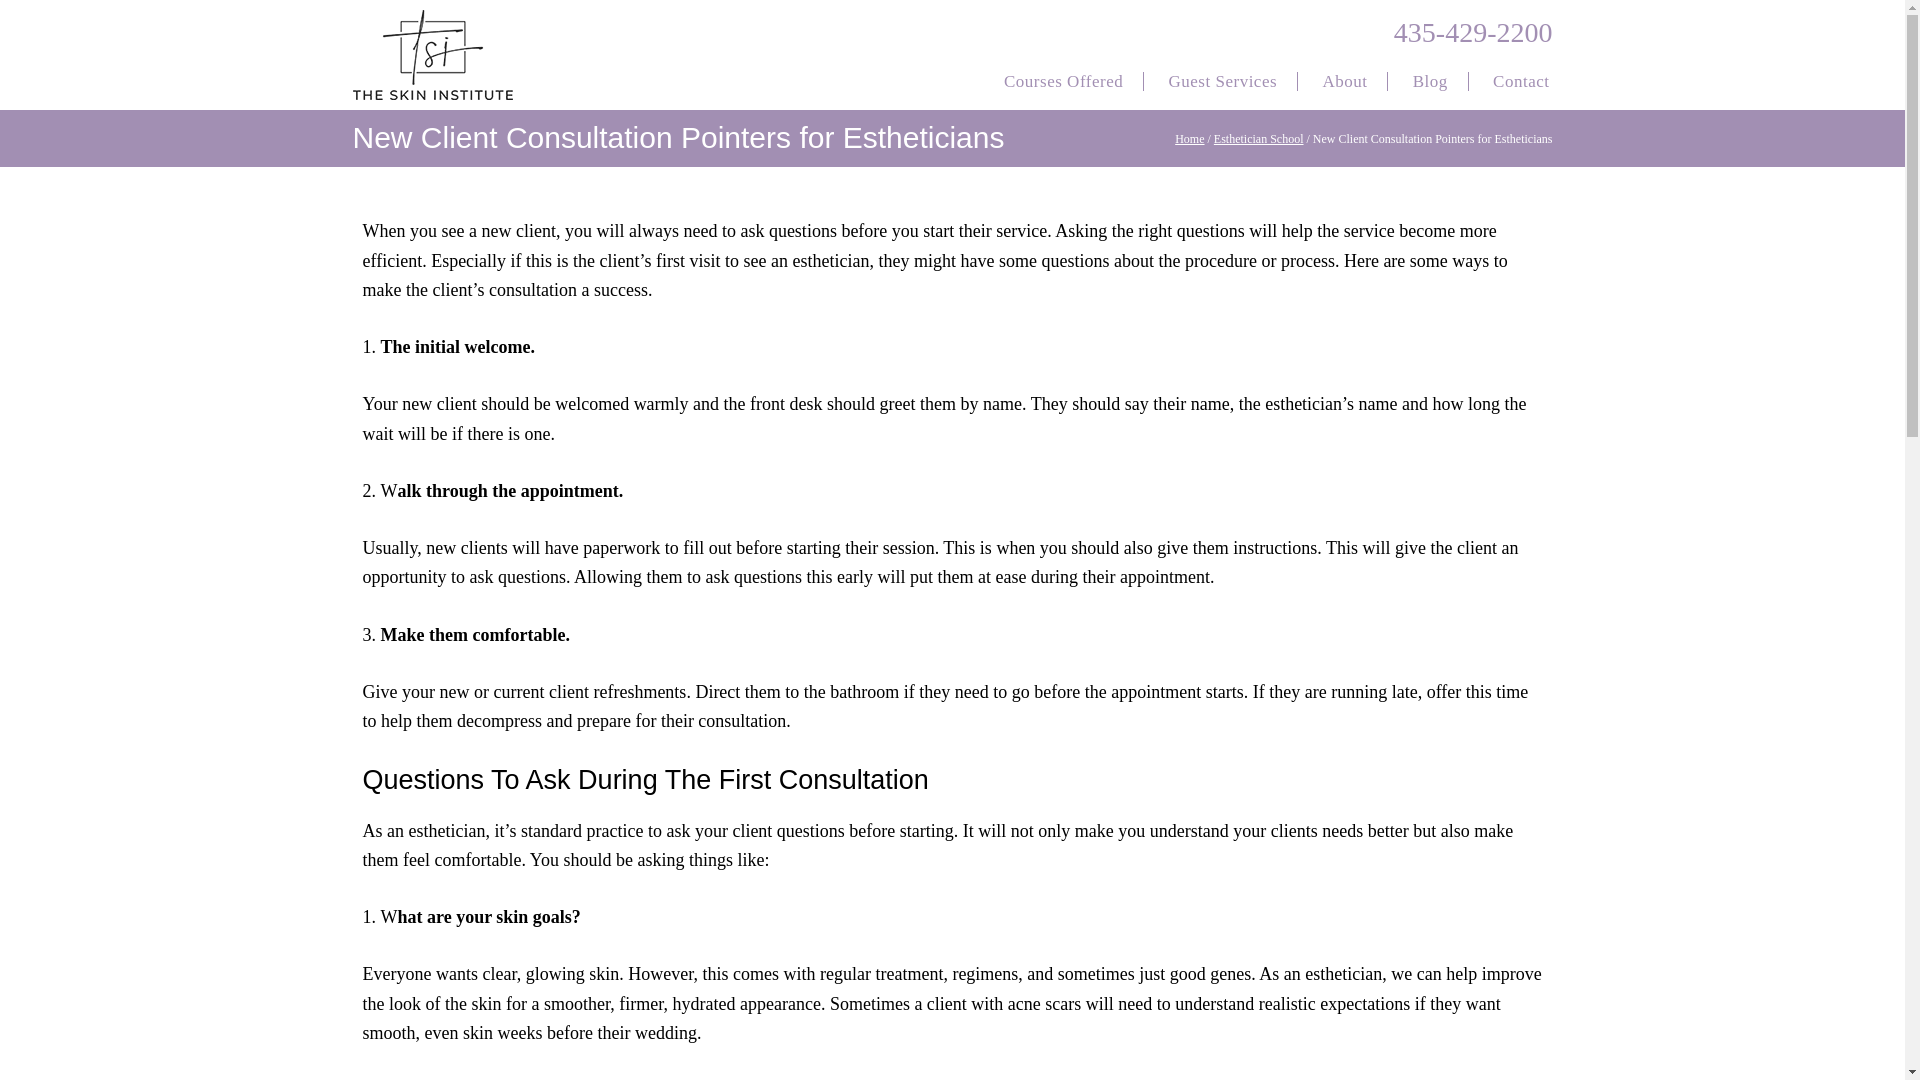 The width and height of the screenshot is (1920, 1080). What do you see at coordinates (1344, 83) in the screenshot?
I see `About` at bounding box center [1344, 83].